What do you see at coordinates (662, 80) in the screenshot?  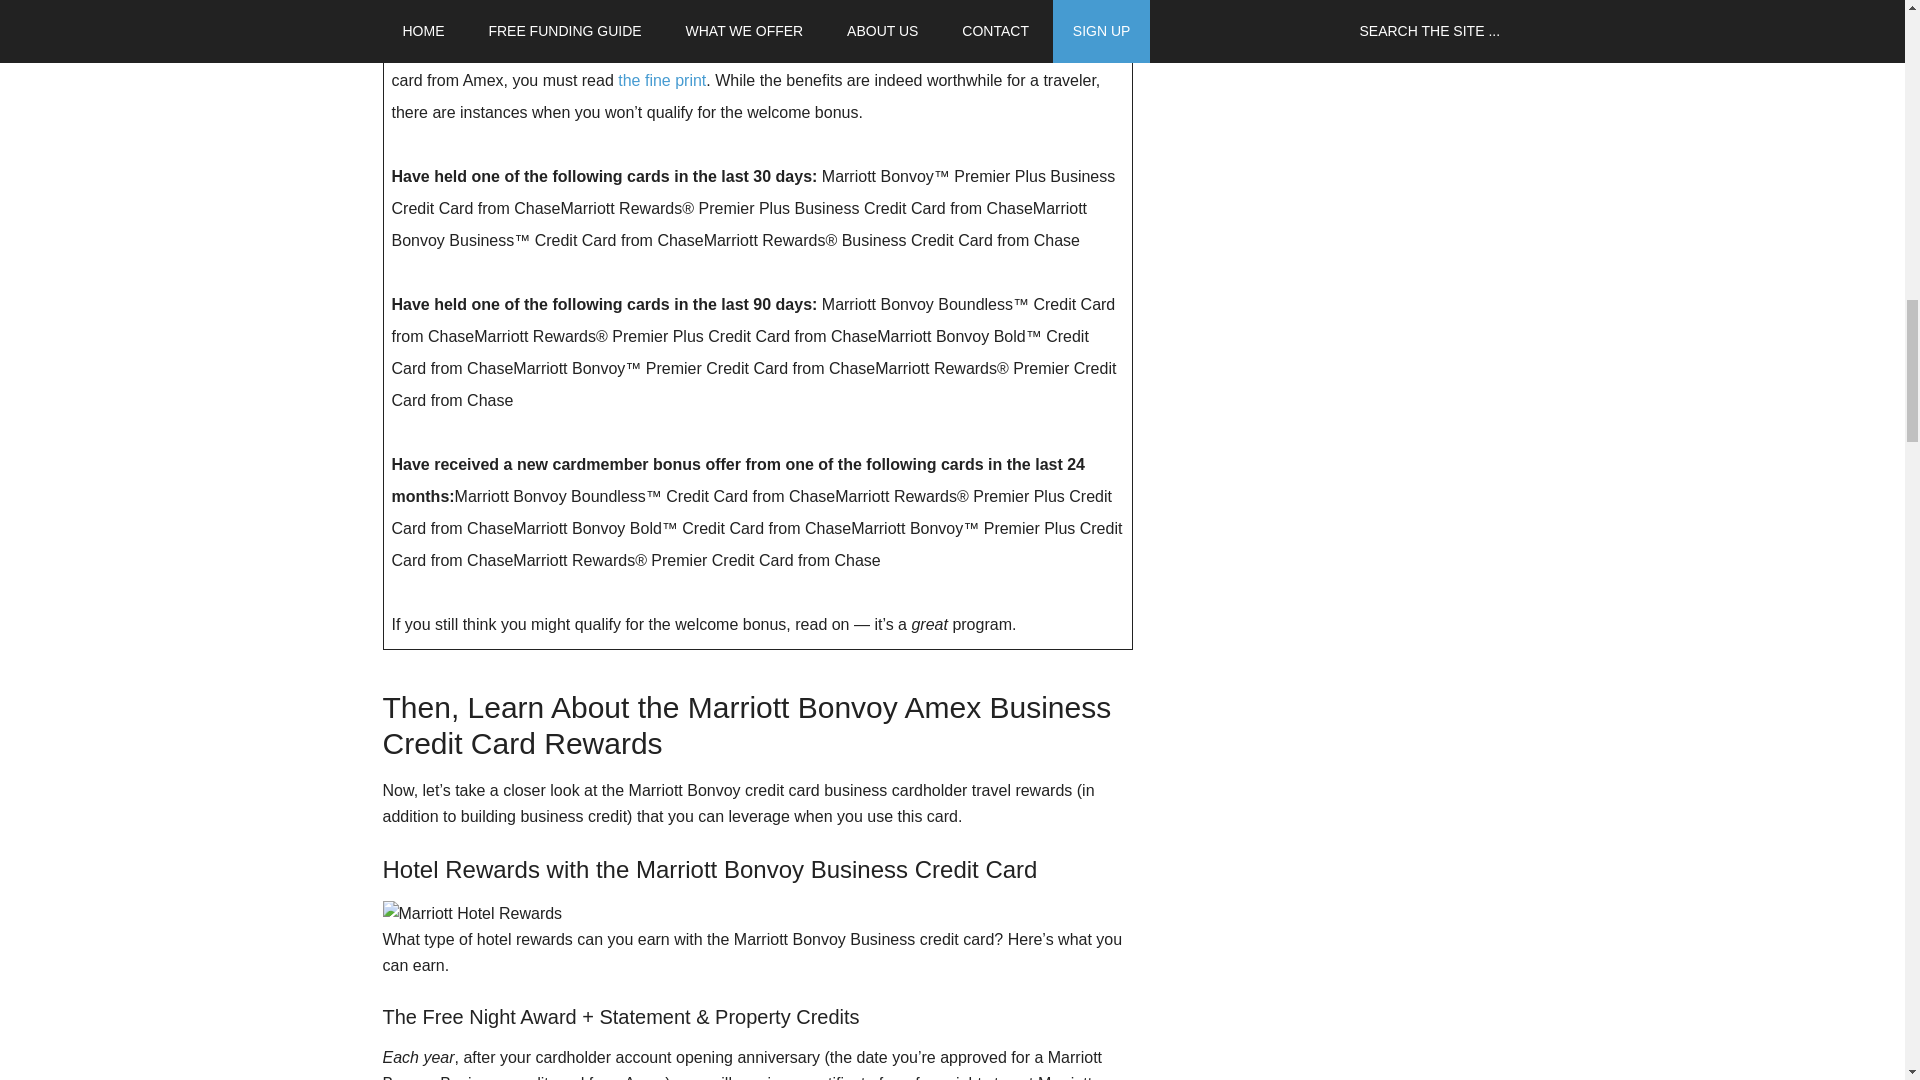 I see `the fine print` at bounding box center [662, 80].